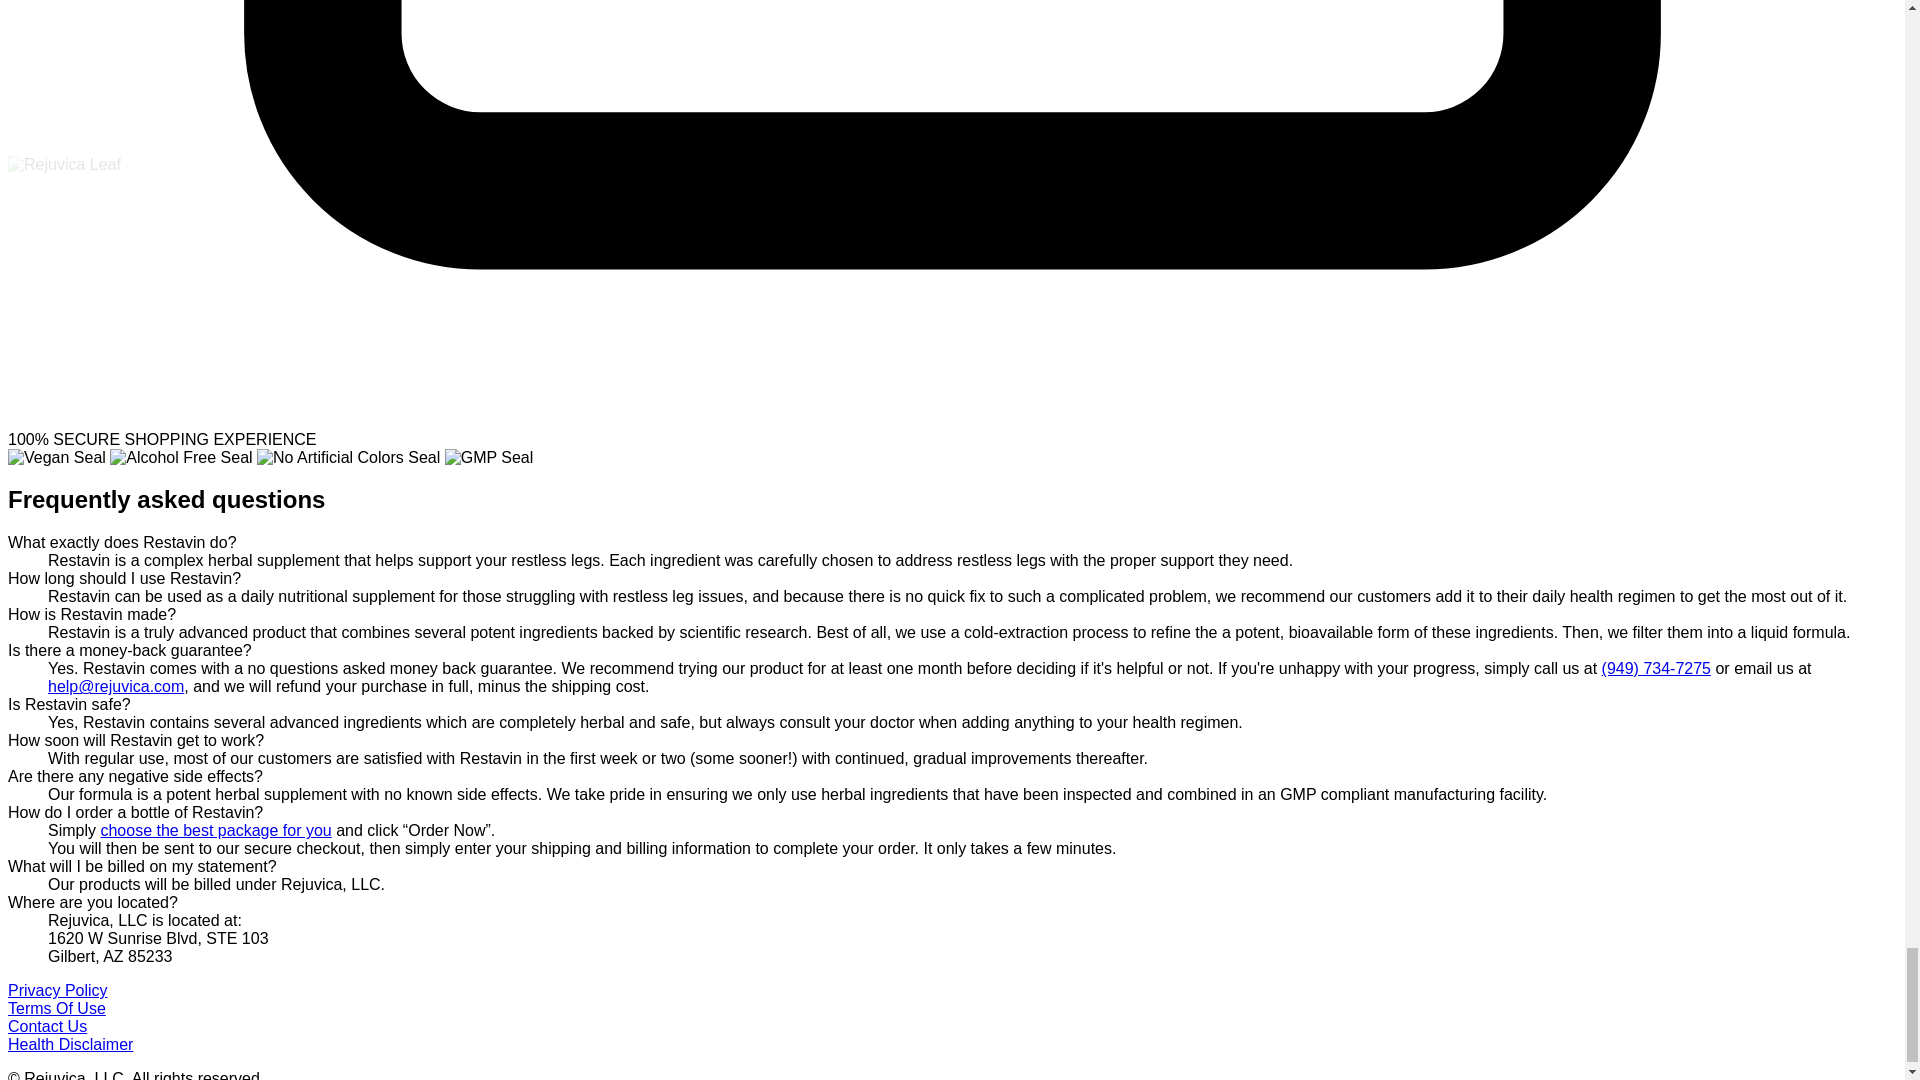 The image size is (1920, 1080). Describe the element at coordinates (70, 1044) in the screenshot. I see `Health Disclaimer` at that location.